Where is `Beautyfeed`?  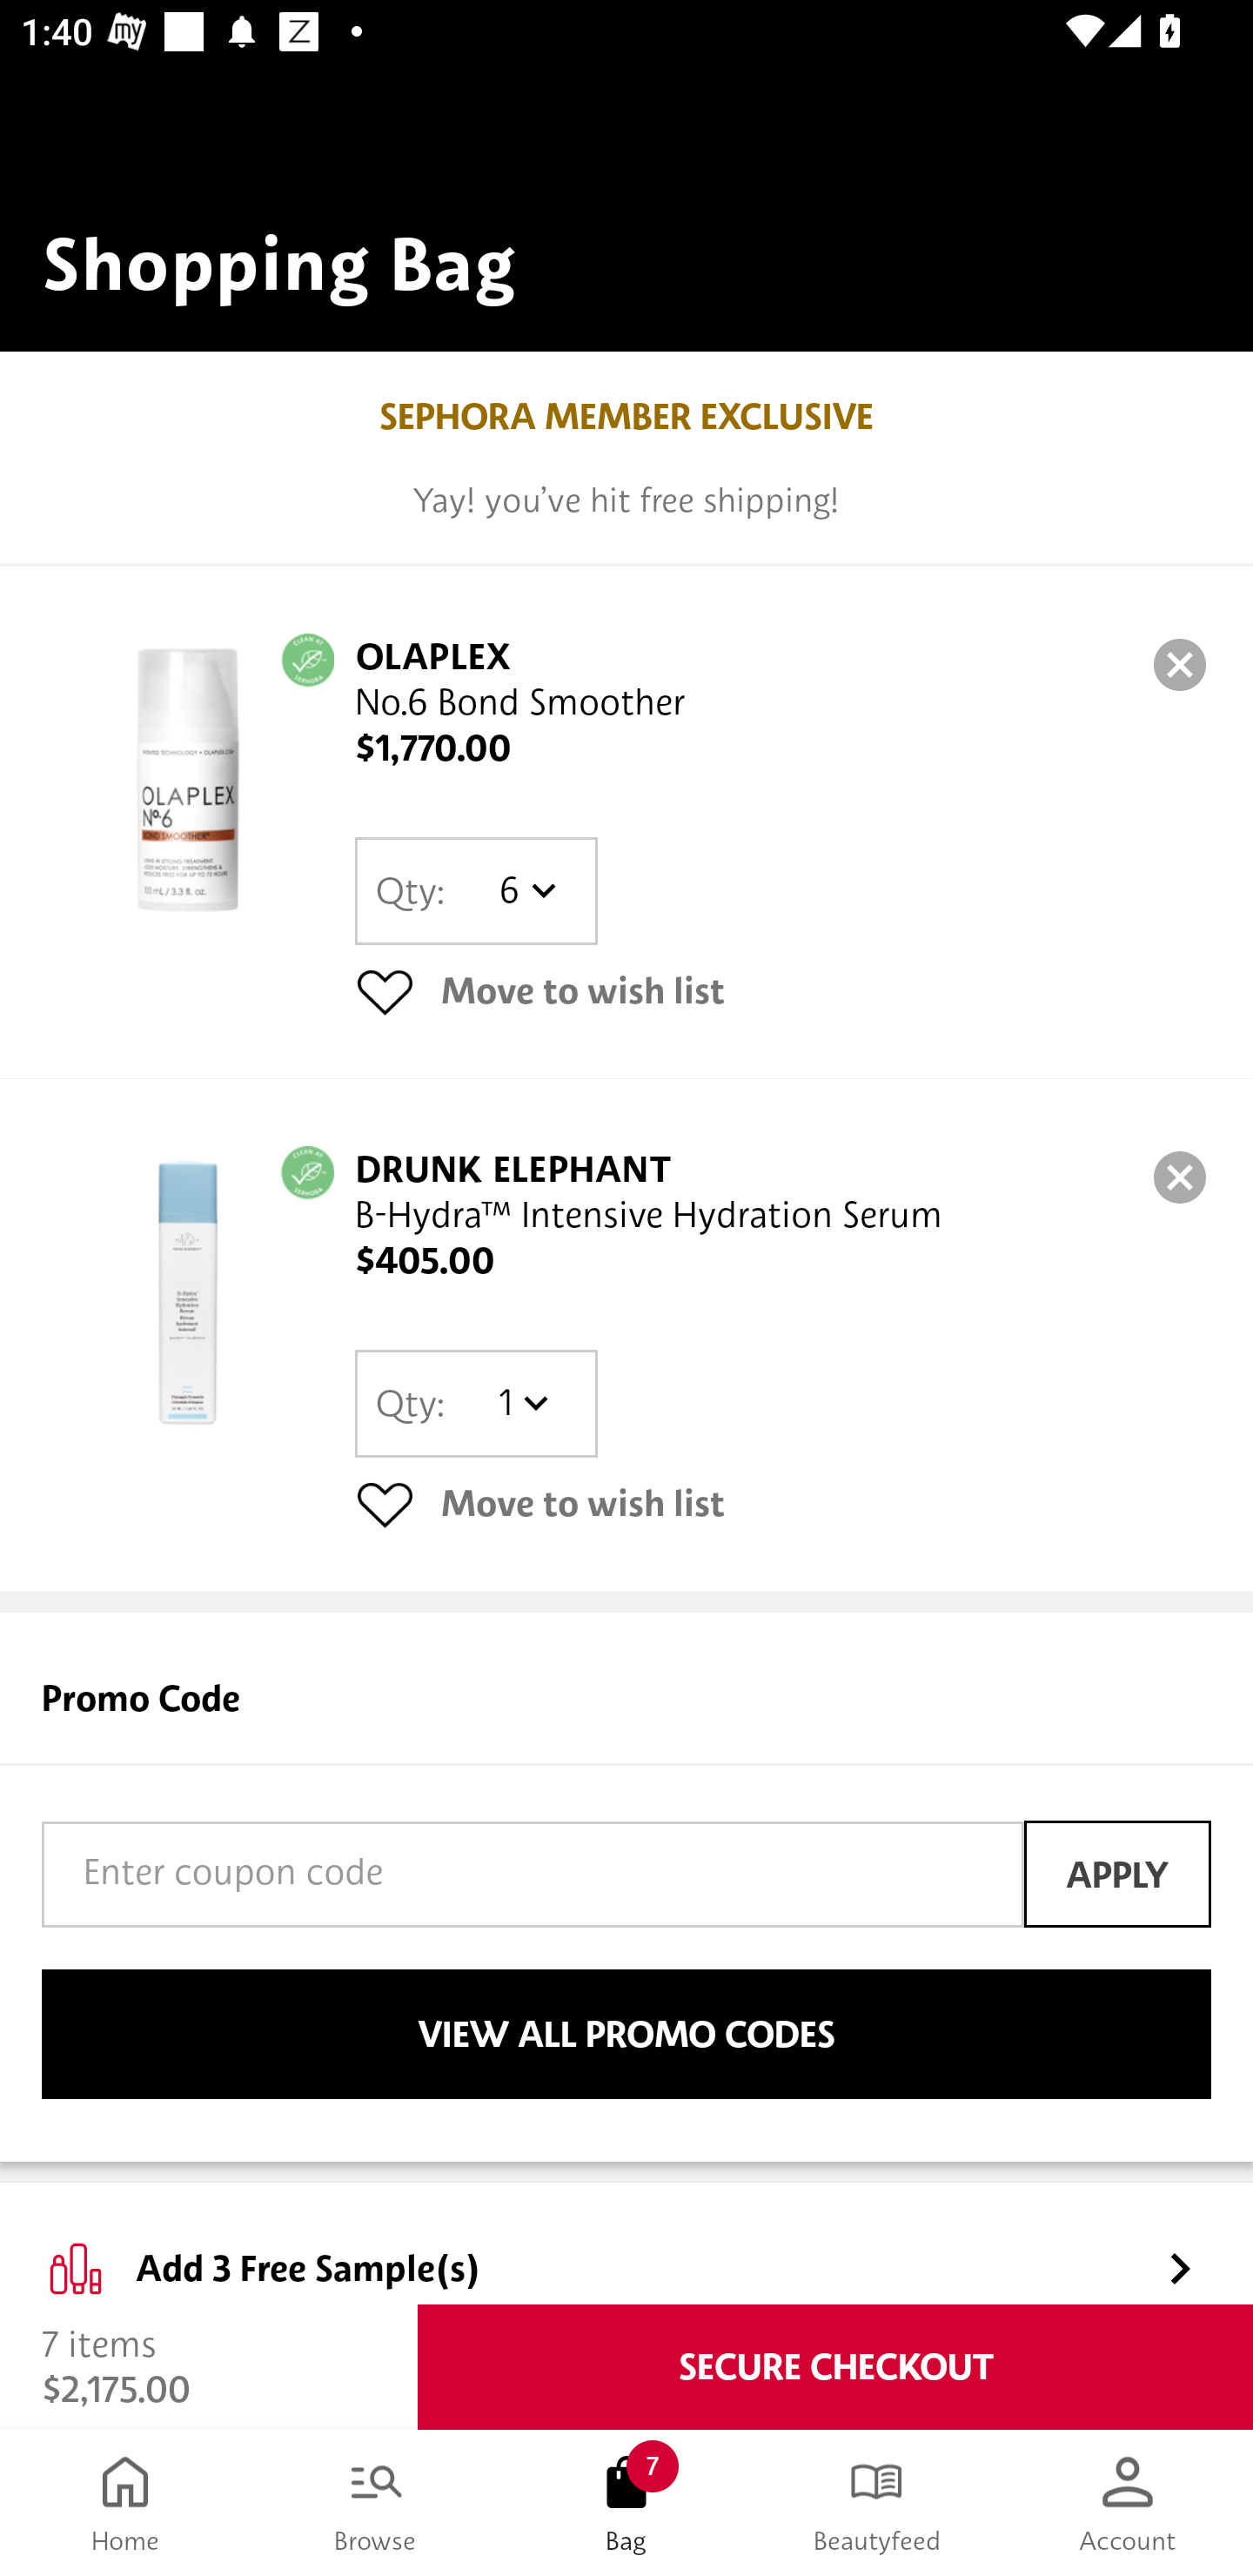 Beautyfeed is located at coordinates (877, 2503).